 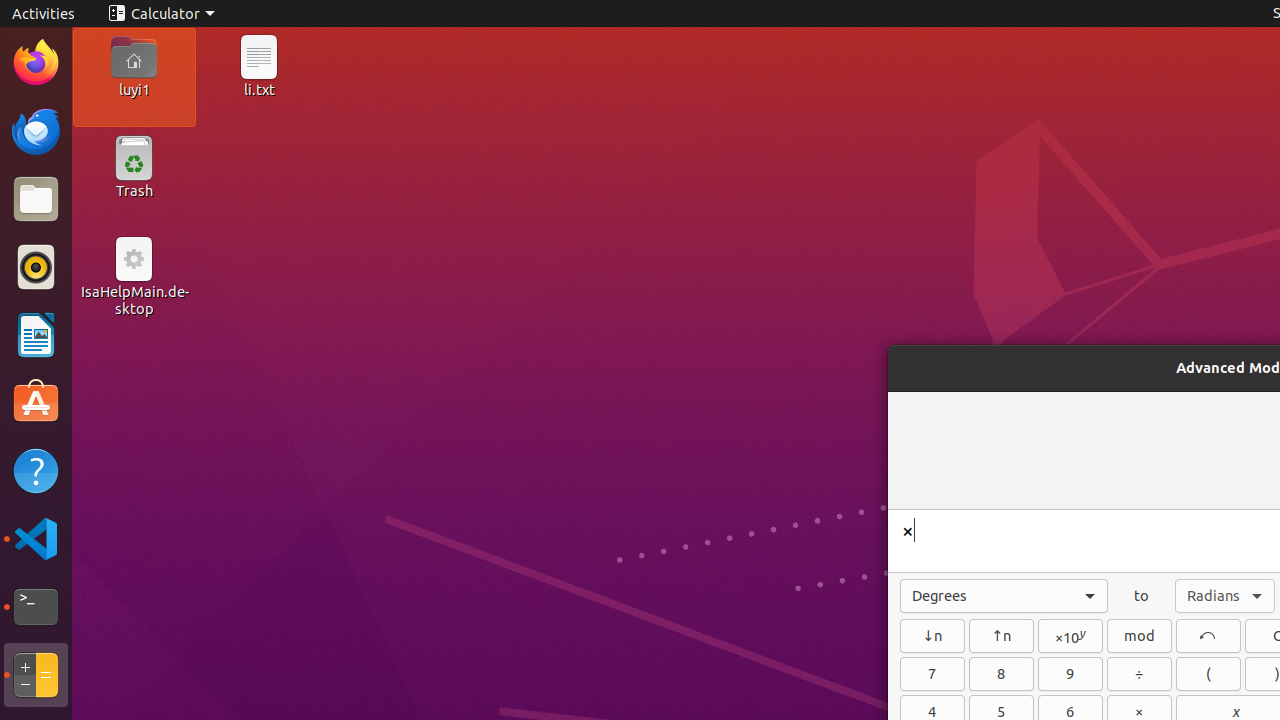 I want to click on Calculator, so click(x=36, y=675).